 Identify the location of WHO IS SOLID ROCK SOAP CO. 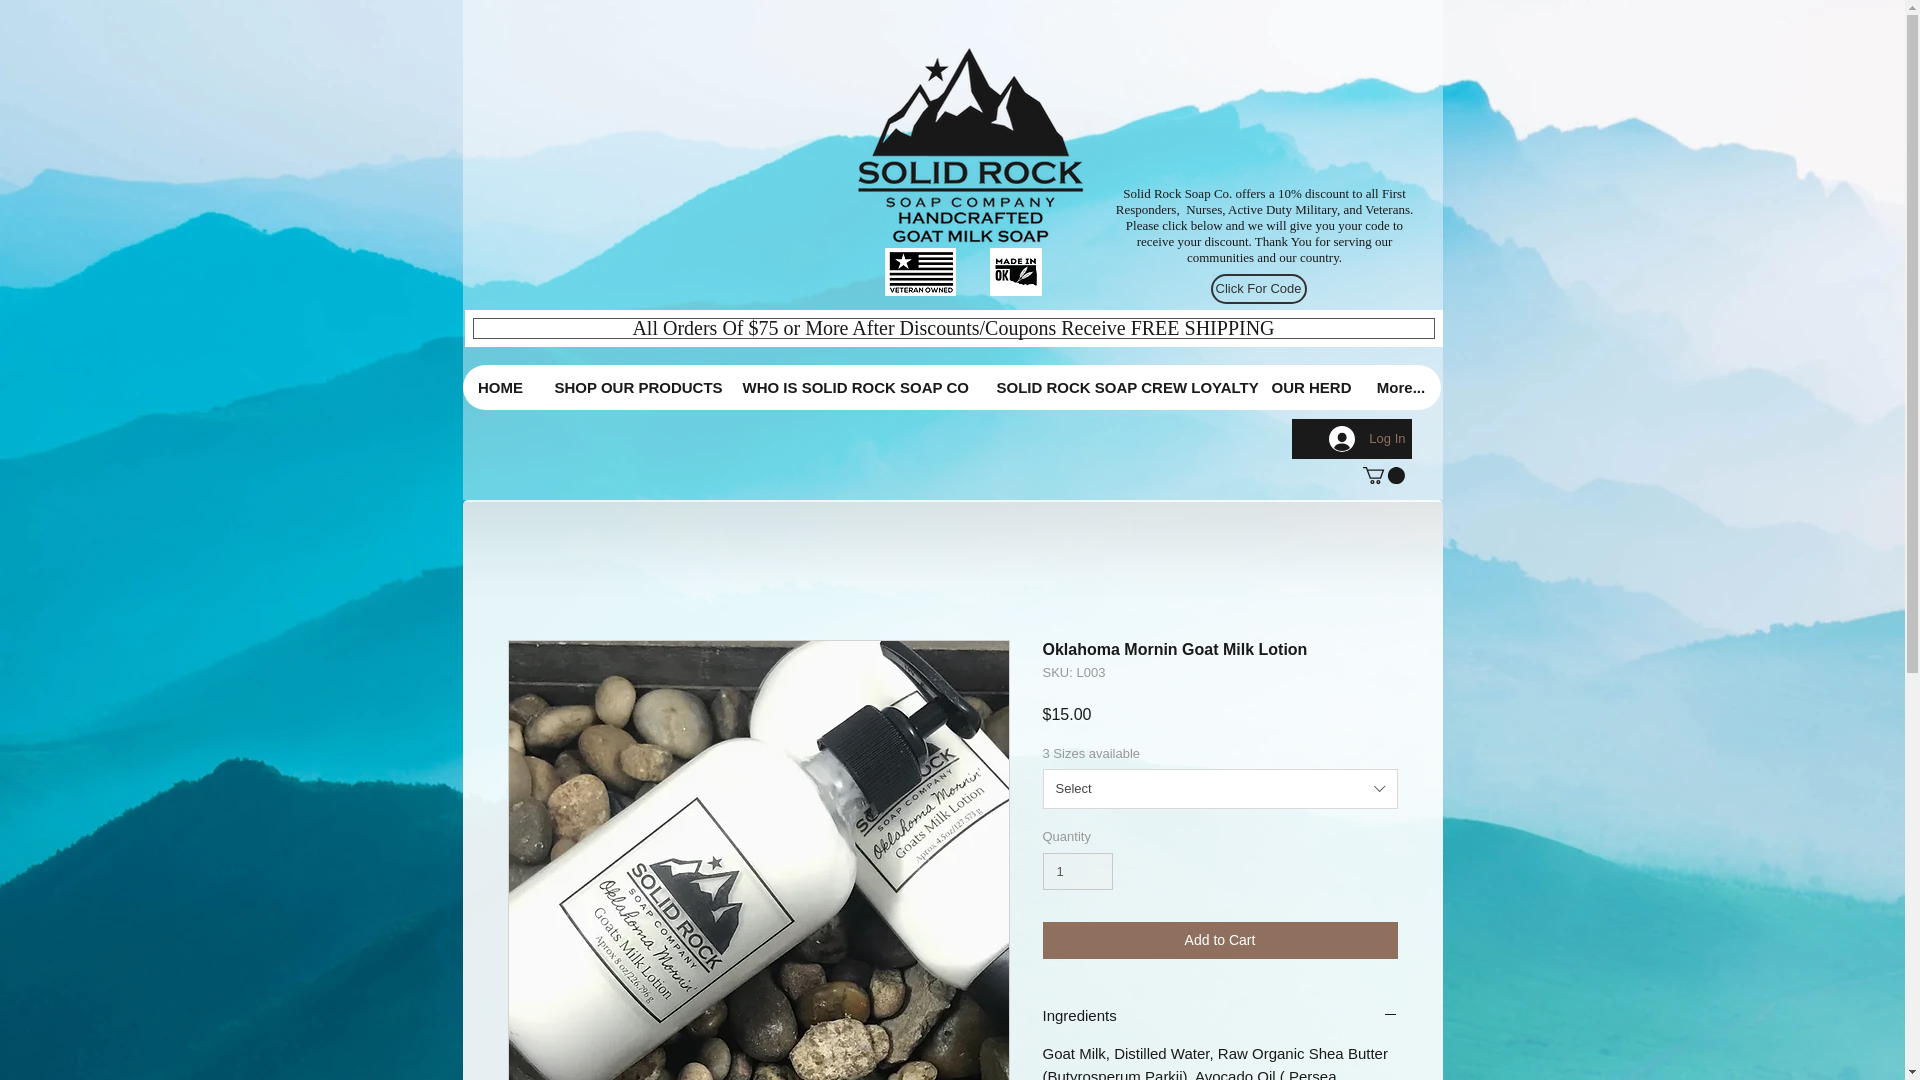
(852, 388).